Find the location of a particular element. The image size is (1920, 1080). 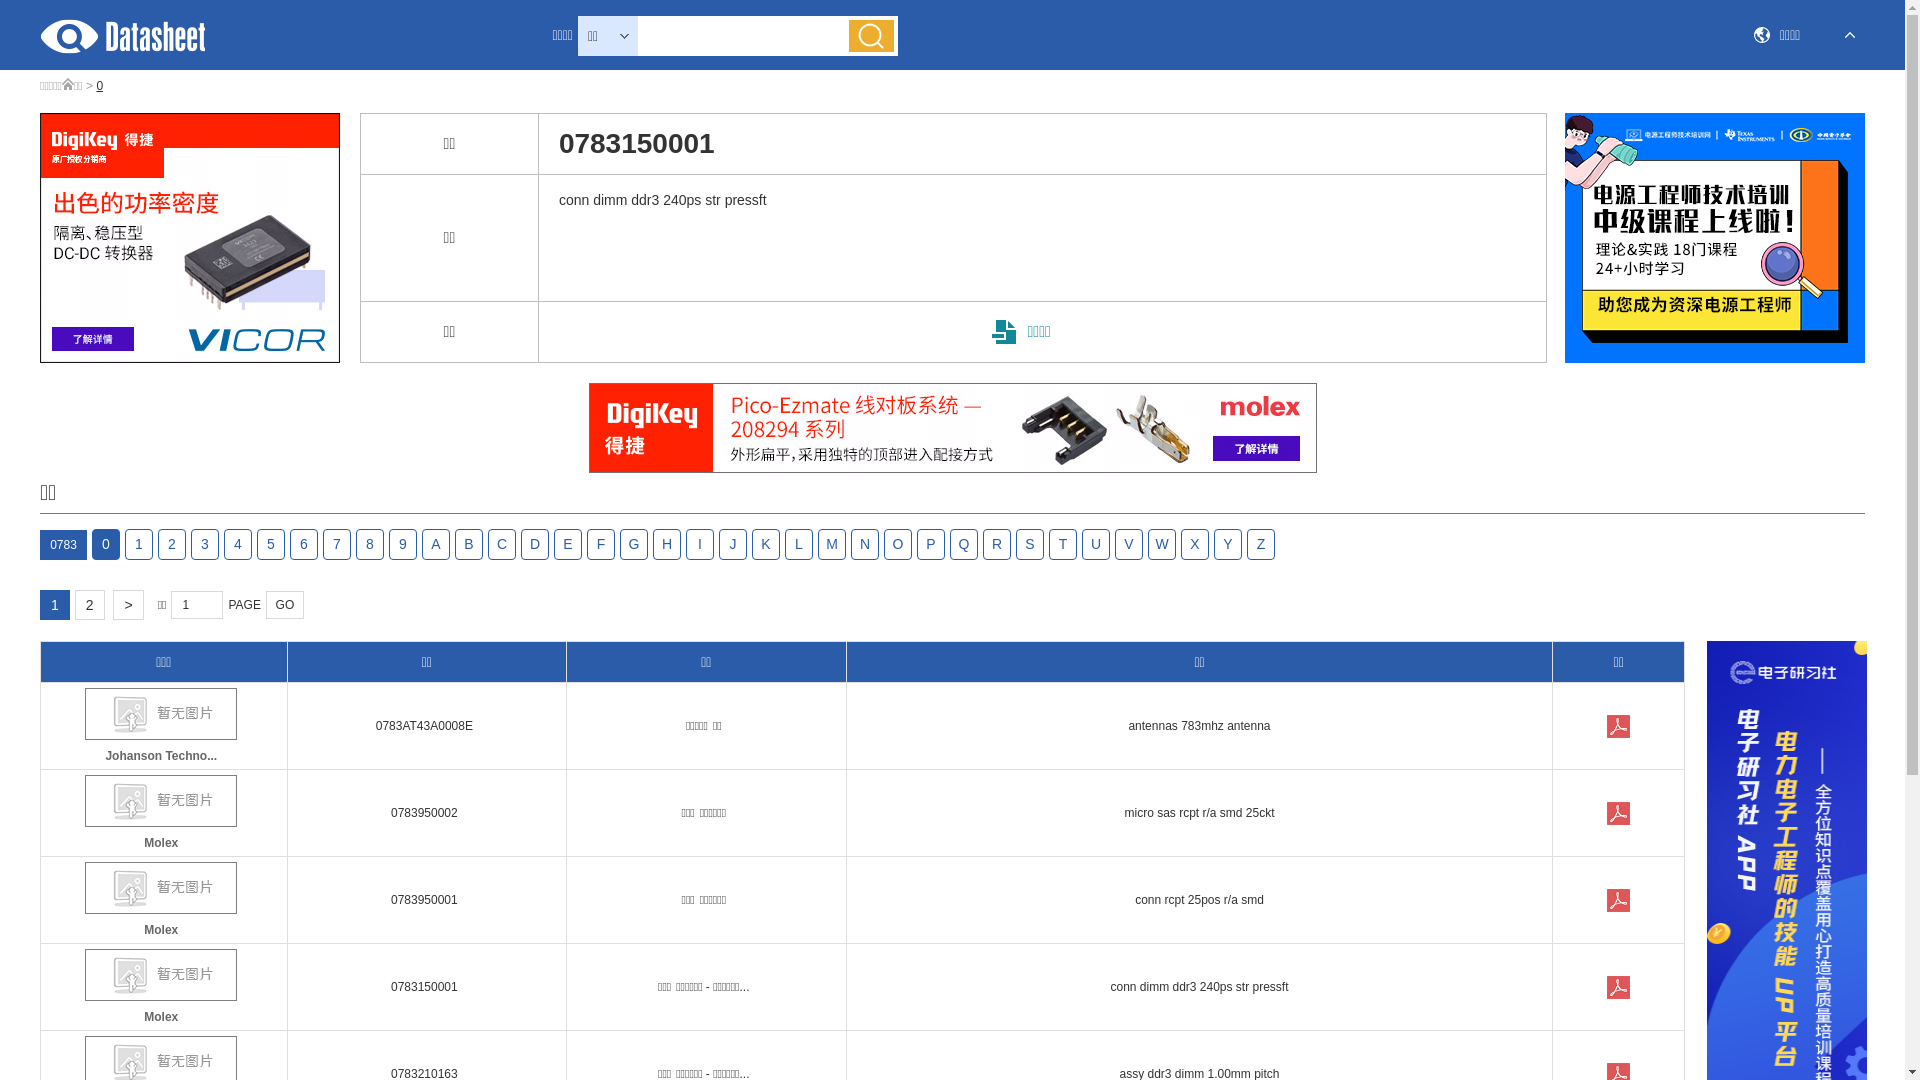

O is located at coordinates (898, 544).